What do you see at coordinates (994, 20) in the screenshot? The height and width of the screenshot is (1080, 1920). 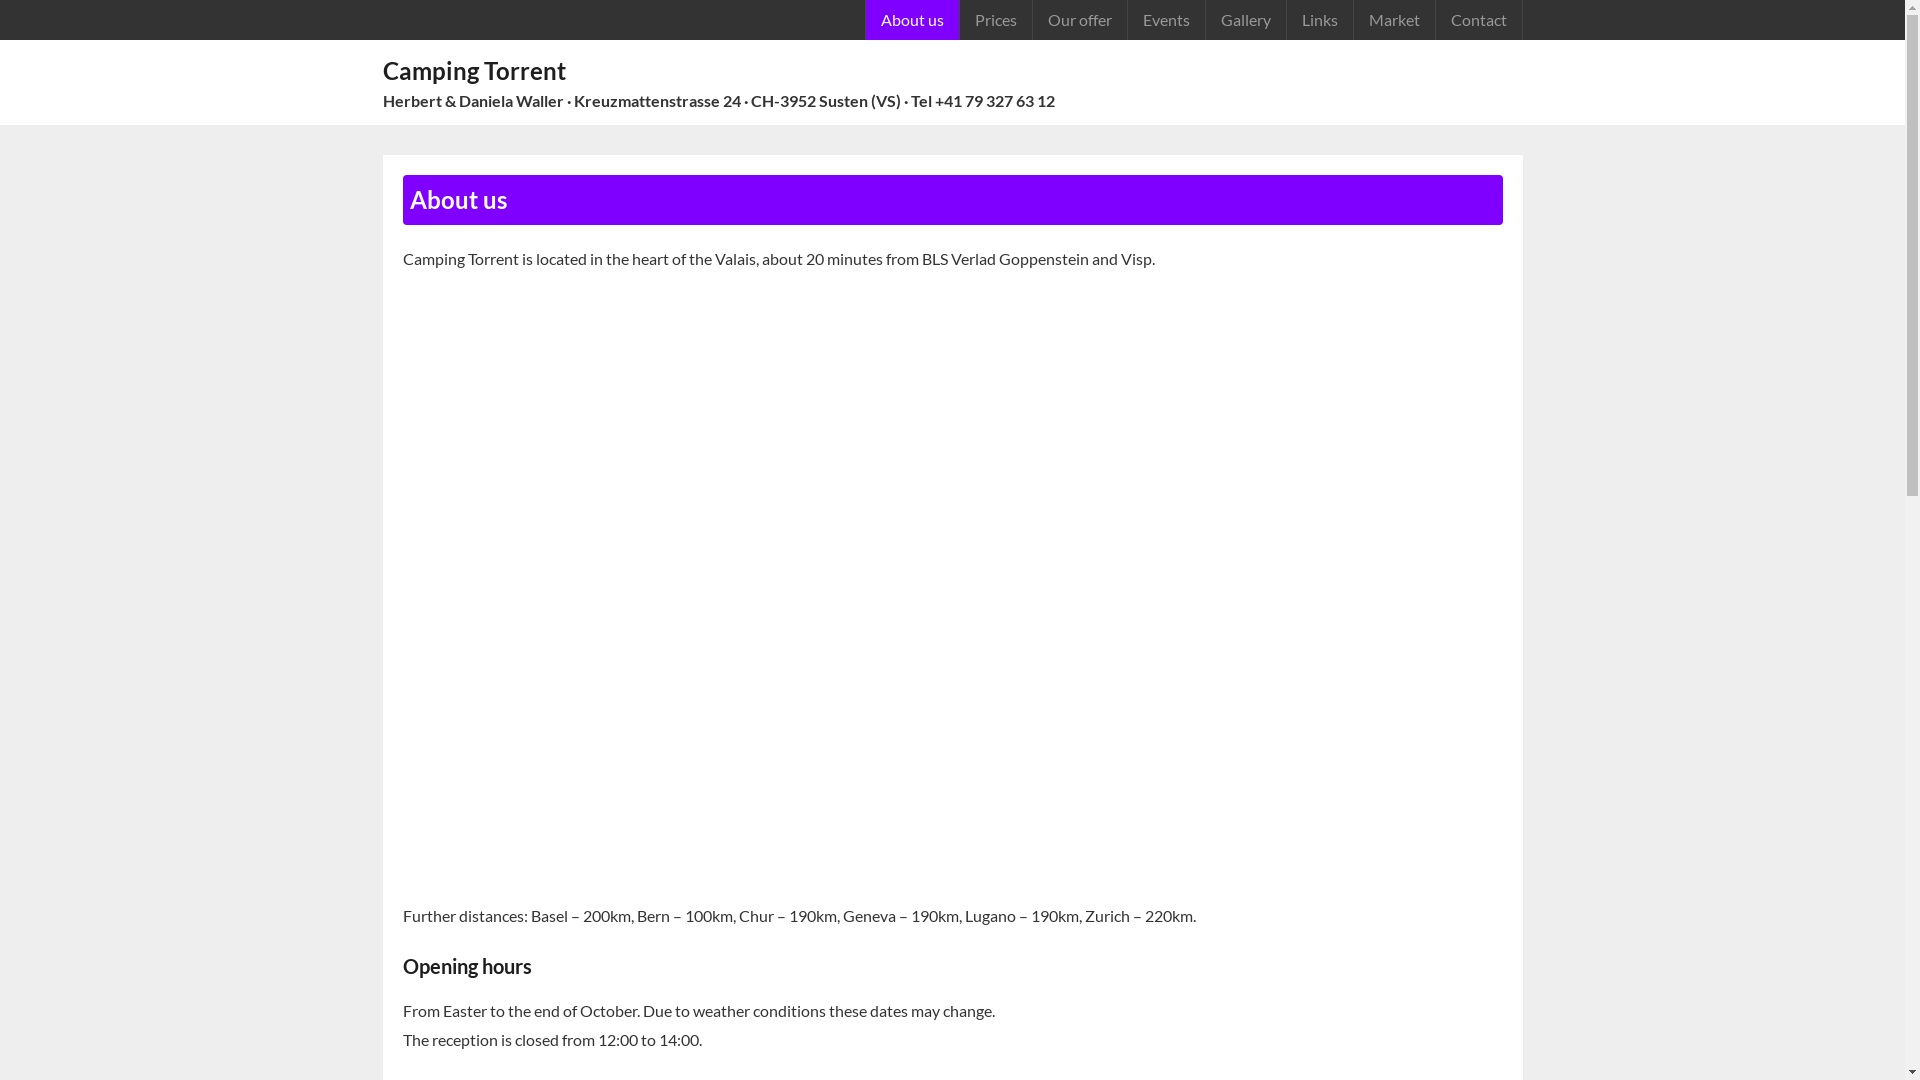 I see `Prices` at bounding box center [994, 20].